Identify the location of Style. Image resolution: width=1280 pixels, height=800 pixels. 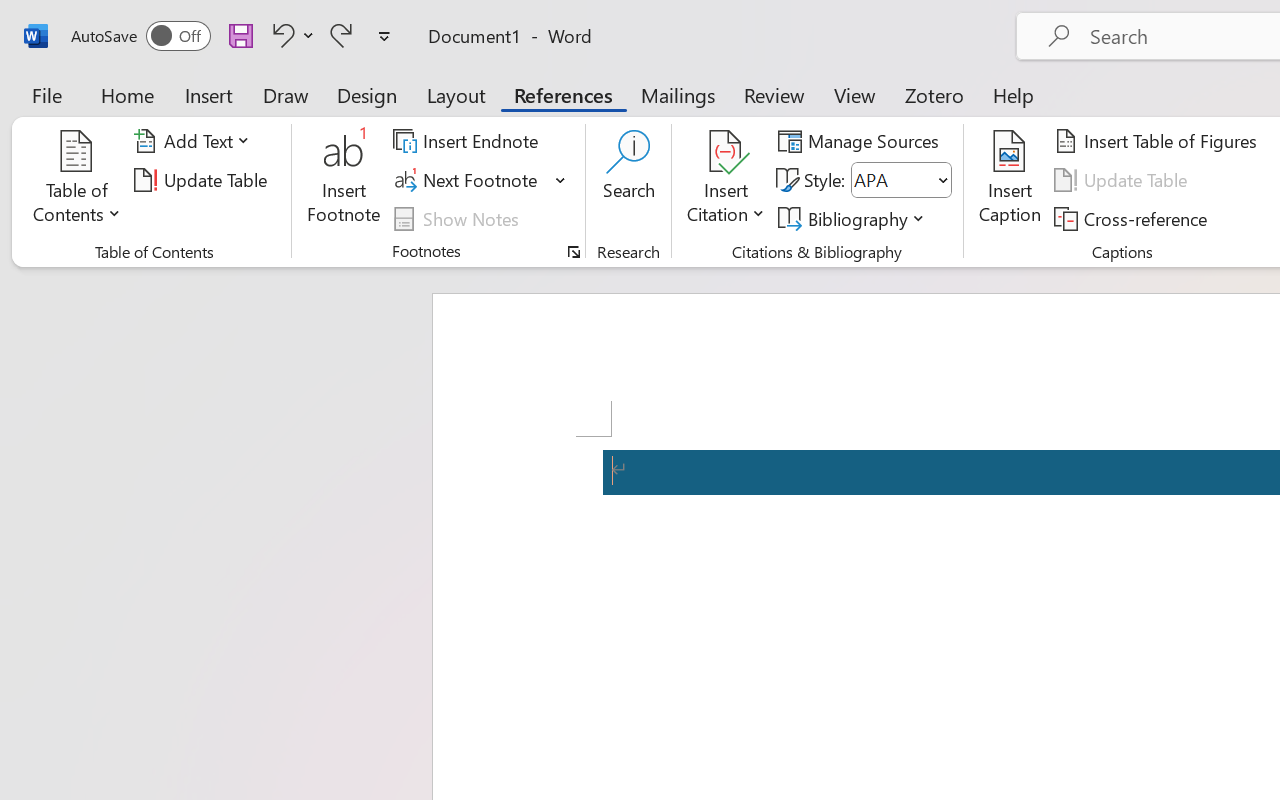
(892, 180).